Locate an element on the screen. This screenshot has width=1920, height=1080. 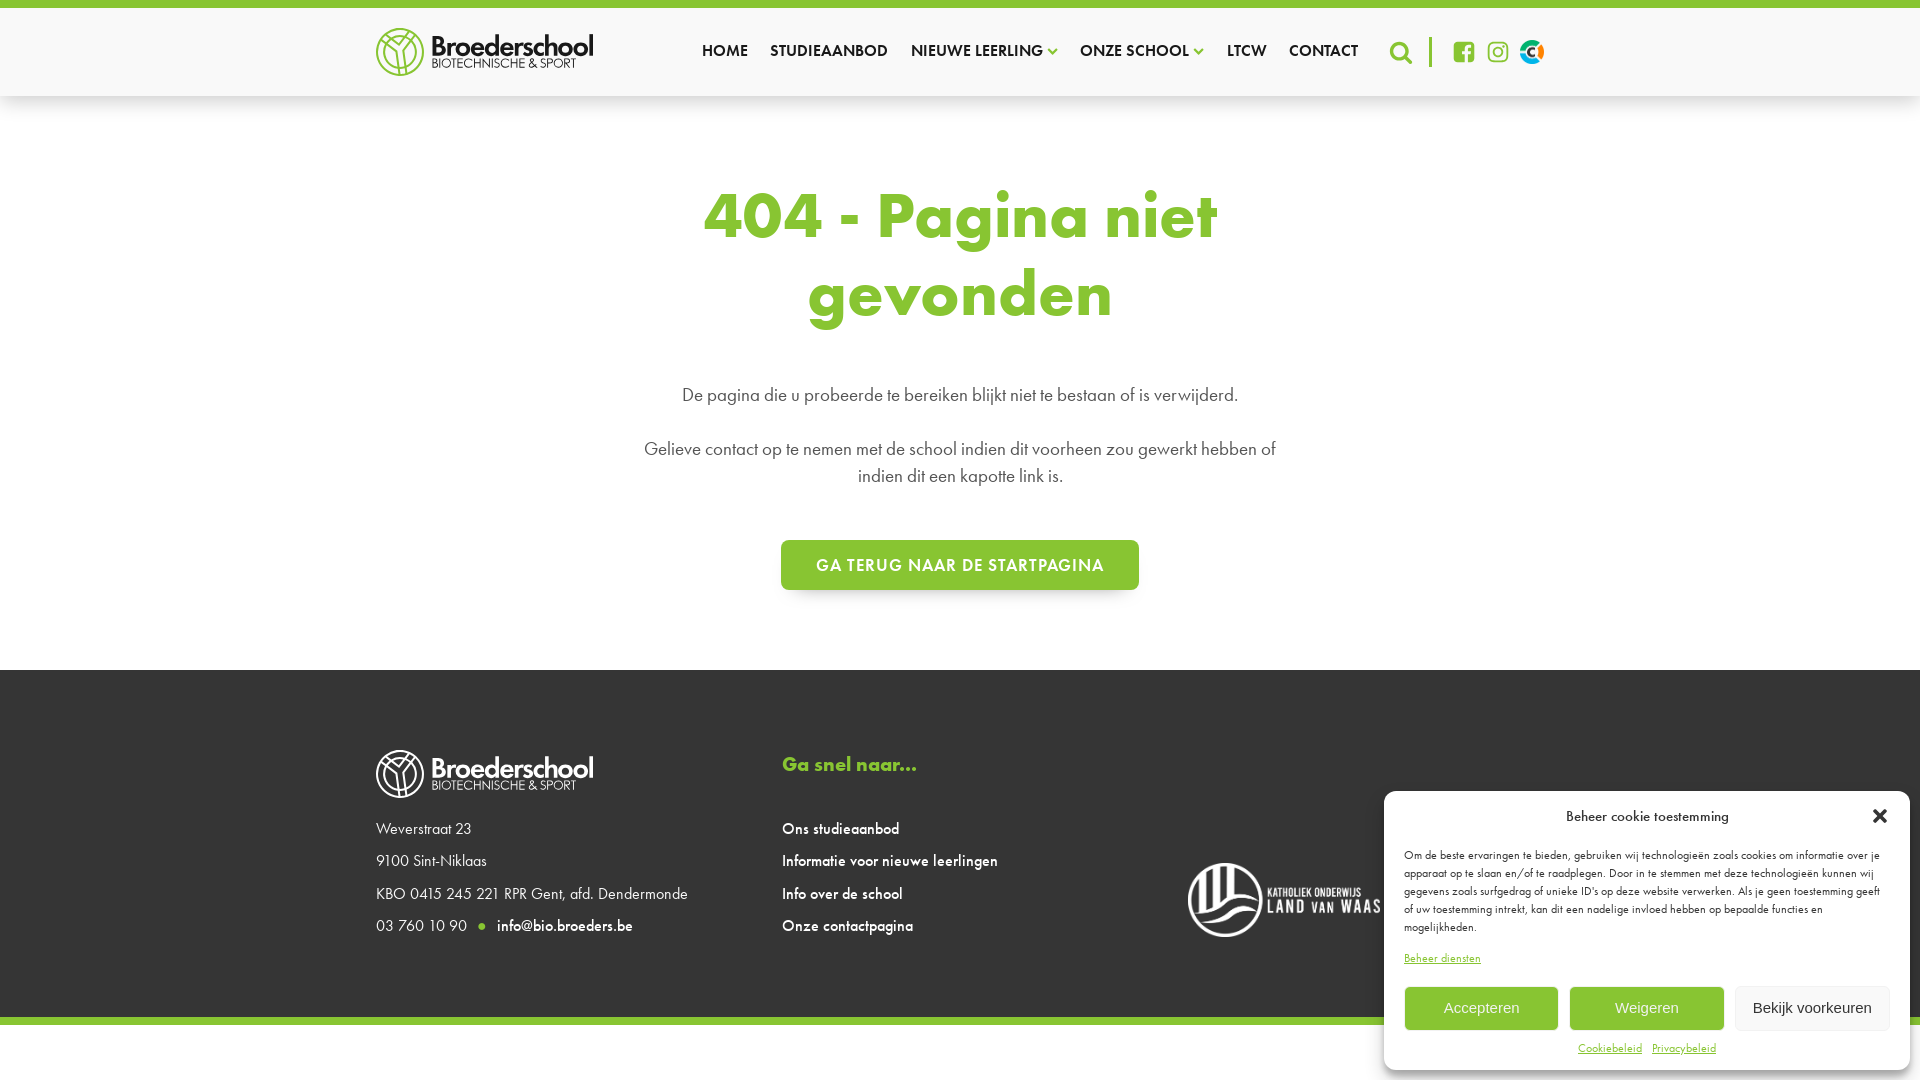
Privacybeleid is located at coordinates (1684, 1048).